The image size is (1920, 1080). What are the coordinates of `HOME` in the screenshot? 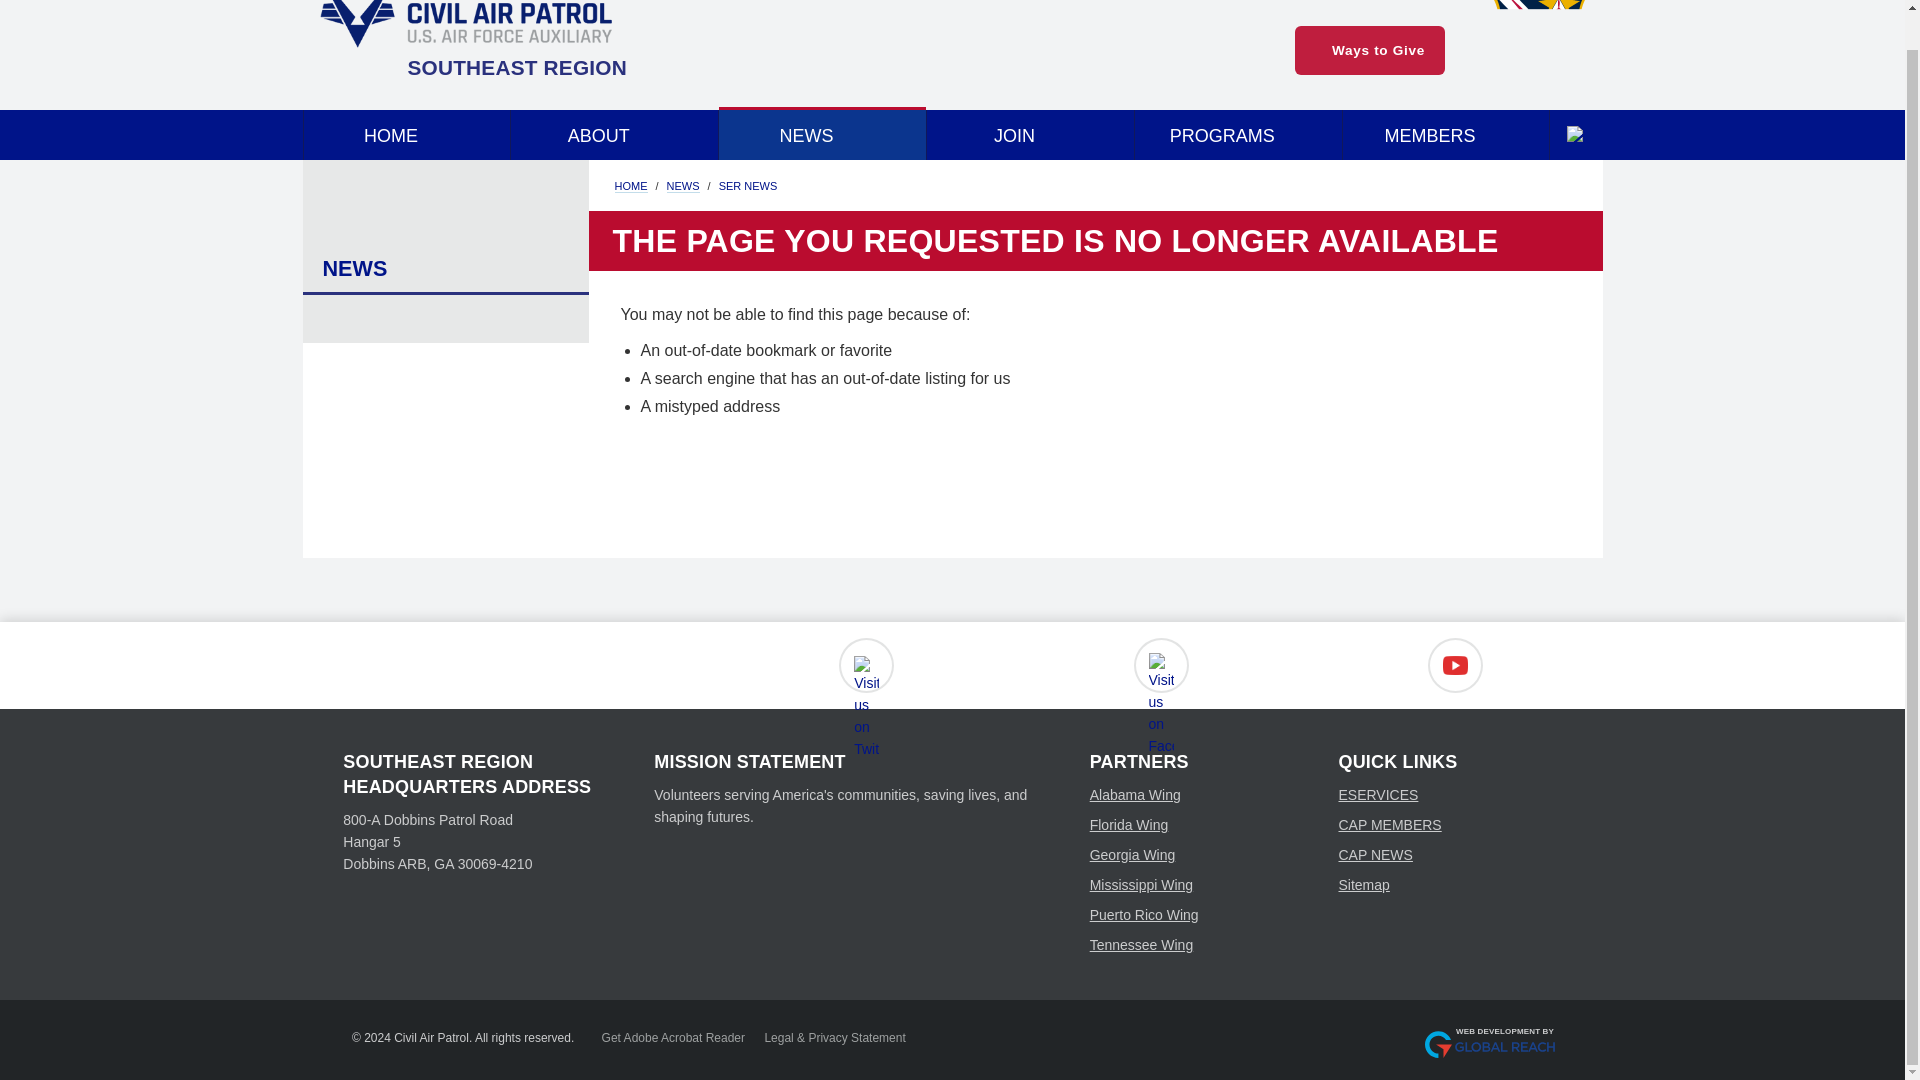 It's located at (406, 134).